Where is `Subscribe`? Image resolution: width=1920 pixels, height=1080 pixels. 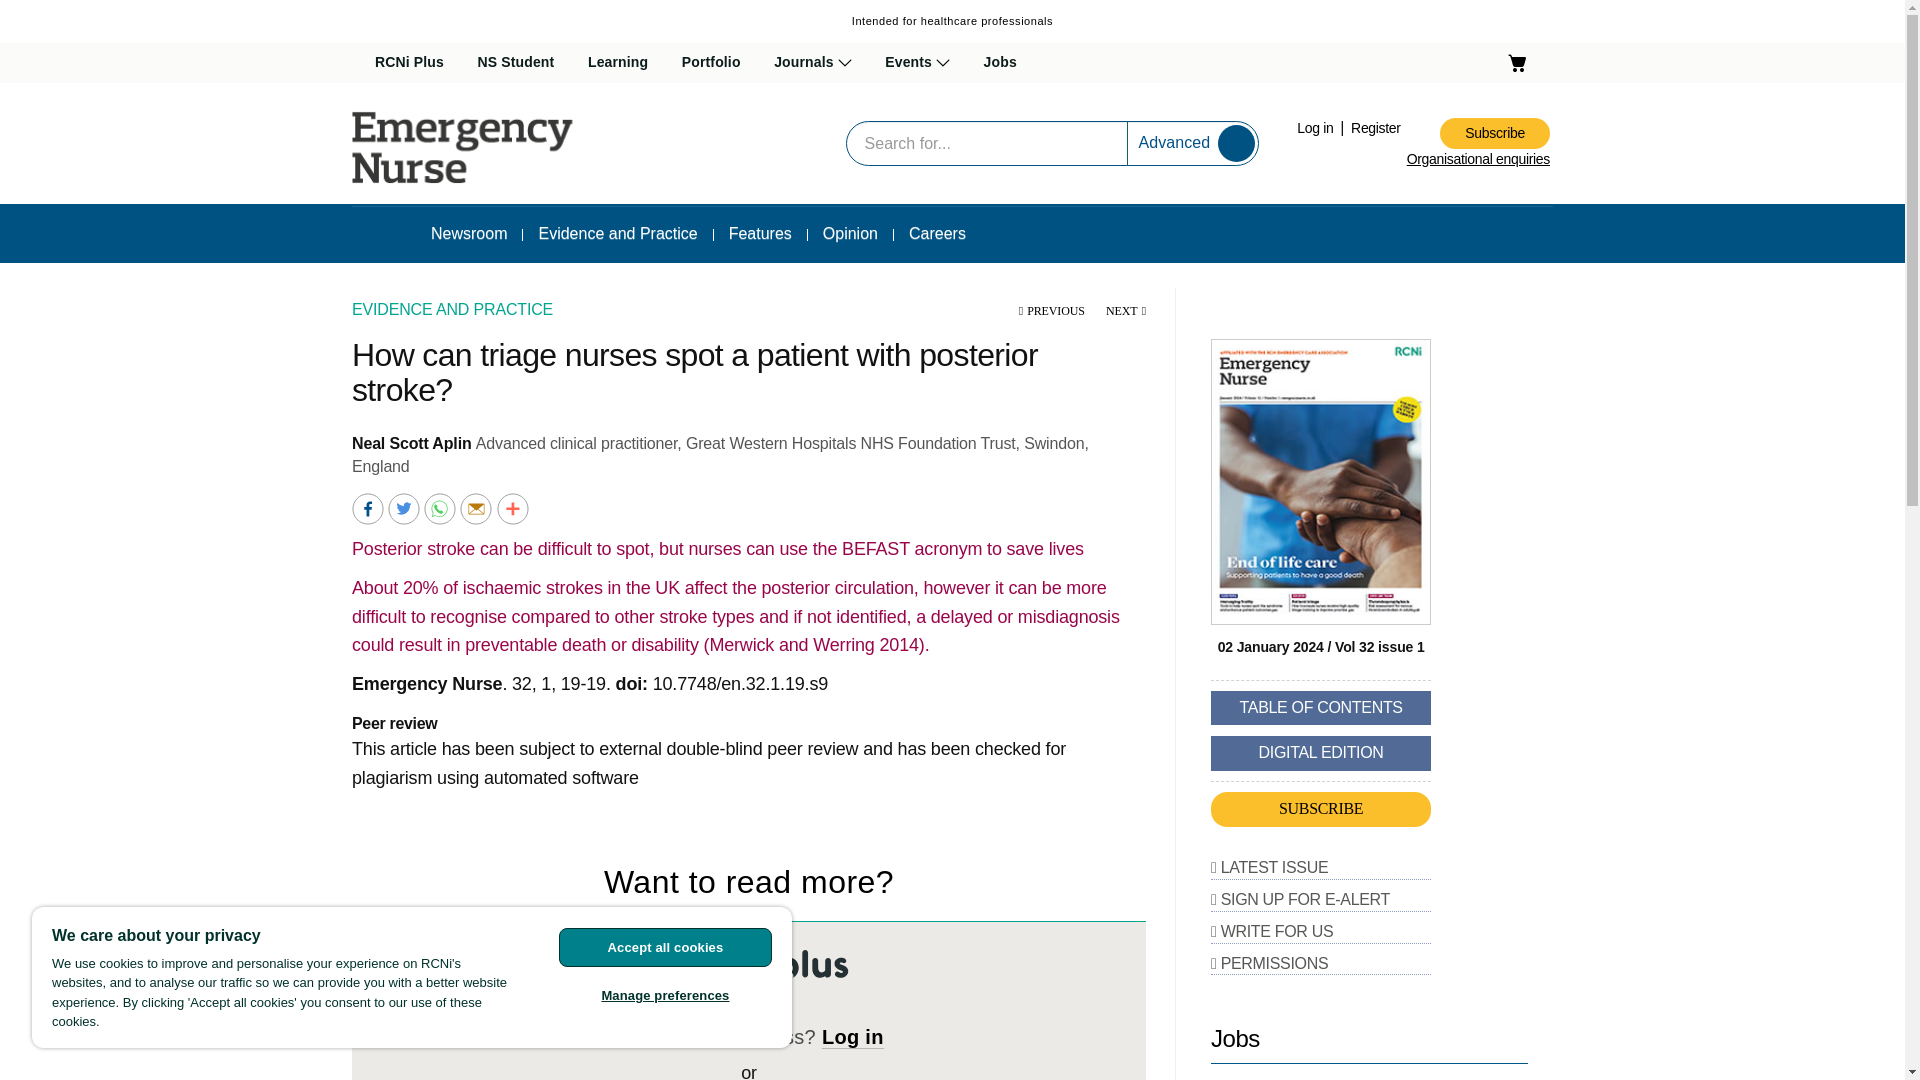
Subscribe is located at coordinates (1494, 133).